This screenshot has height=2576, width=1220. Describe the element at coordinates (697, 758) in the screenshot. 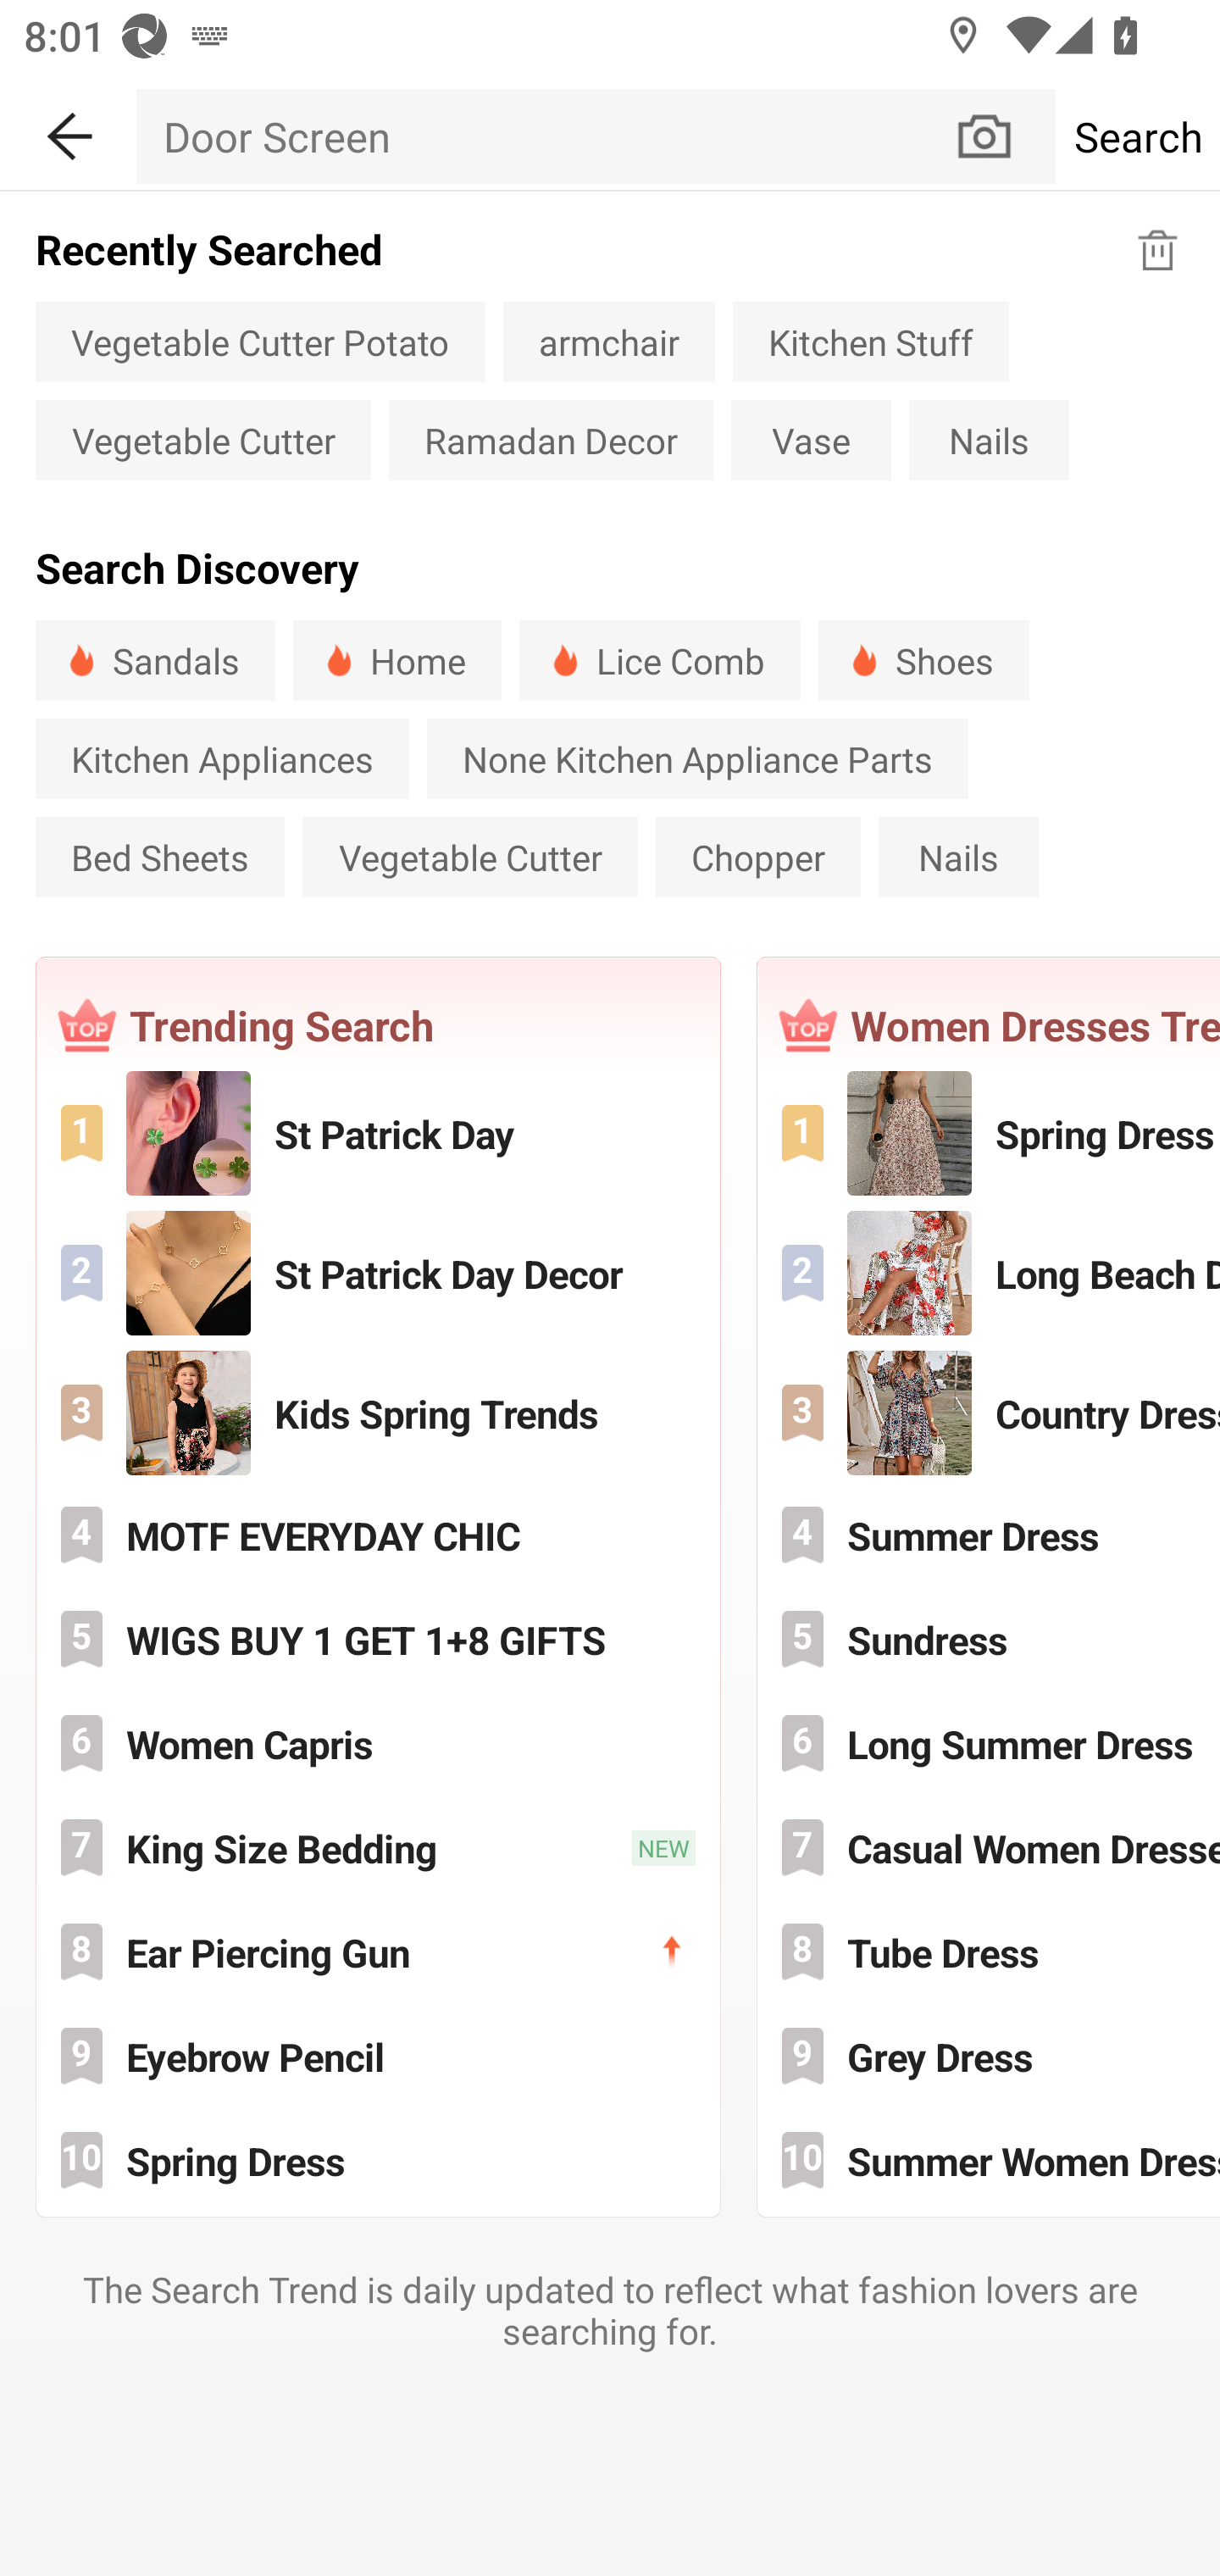

I see `None Kitchen Appliance Parts` at that location.